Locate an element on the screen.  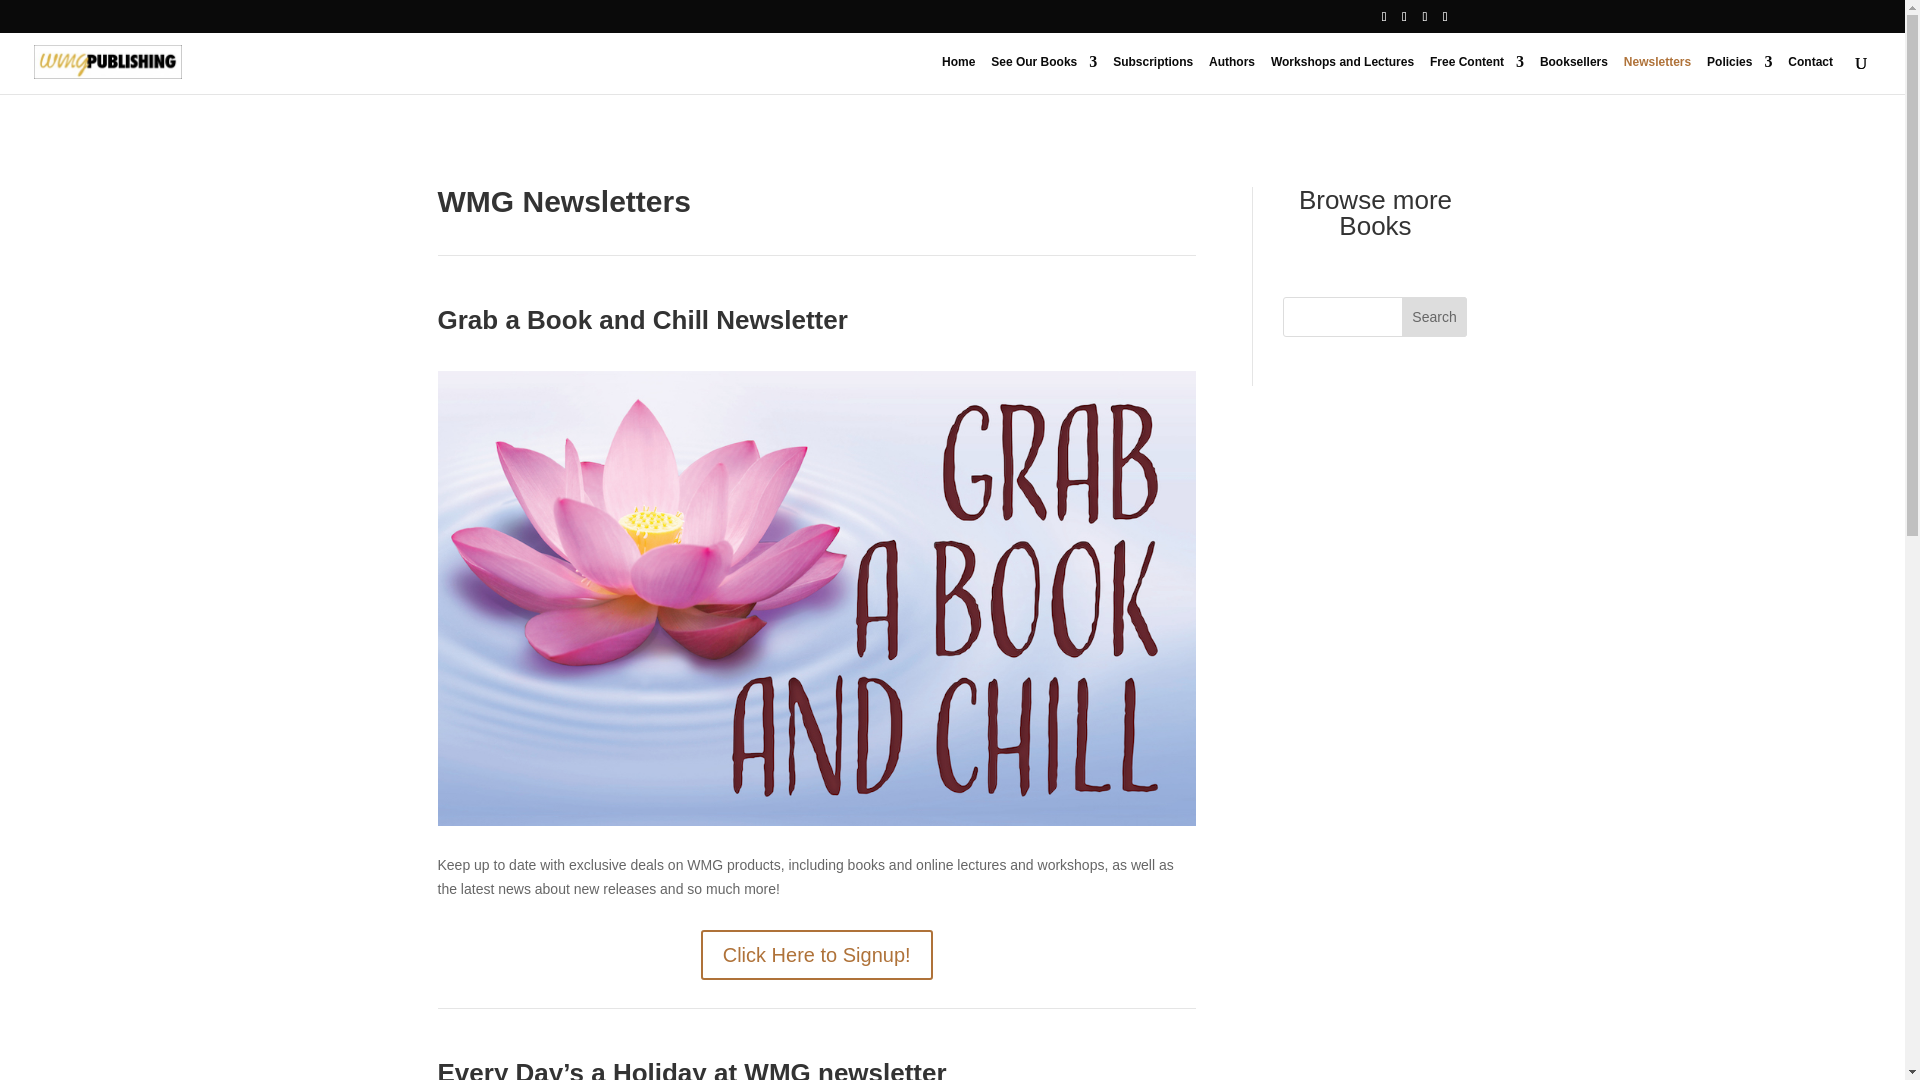
Policies is located at coordinates (1739, 74).